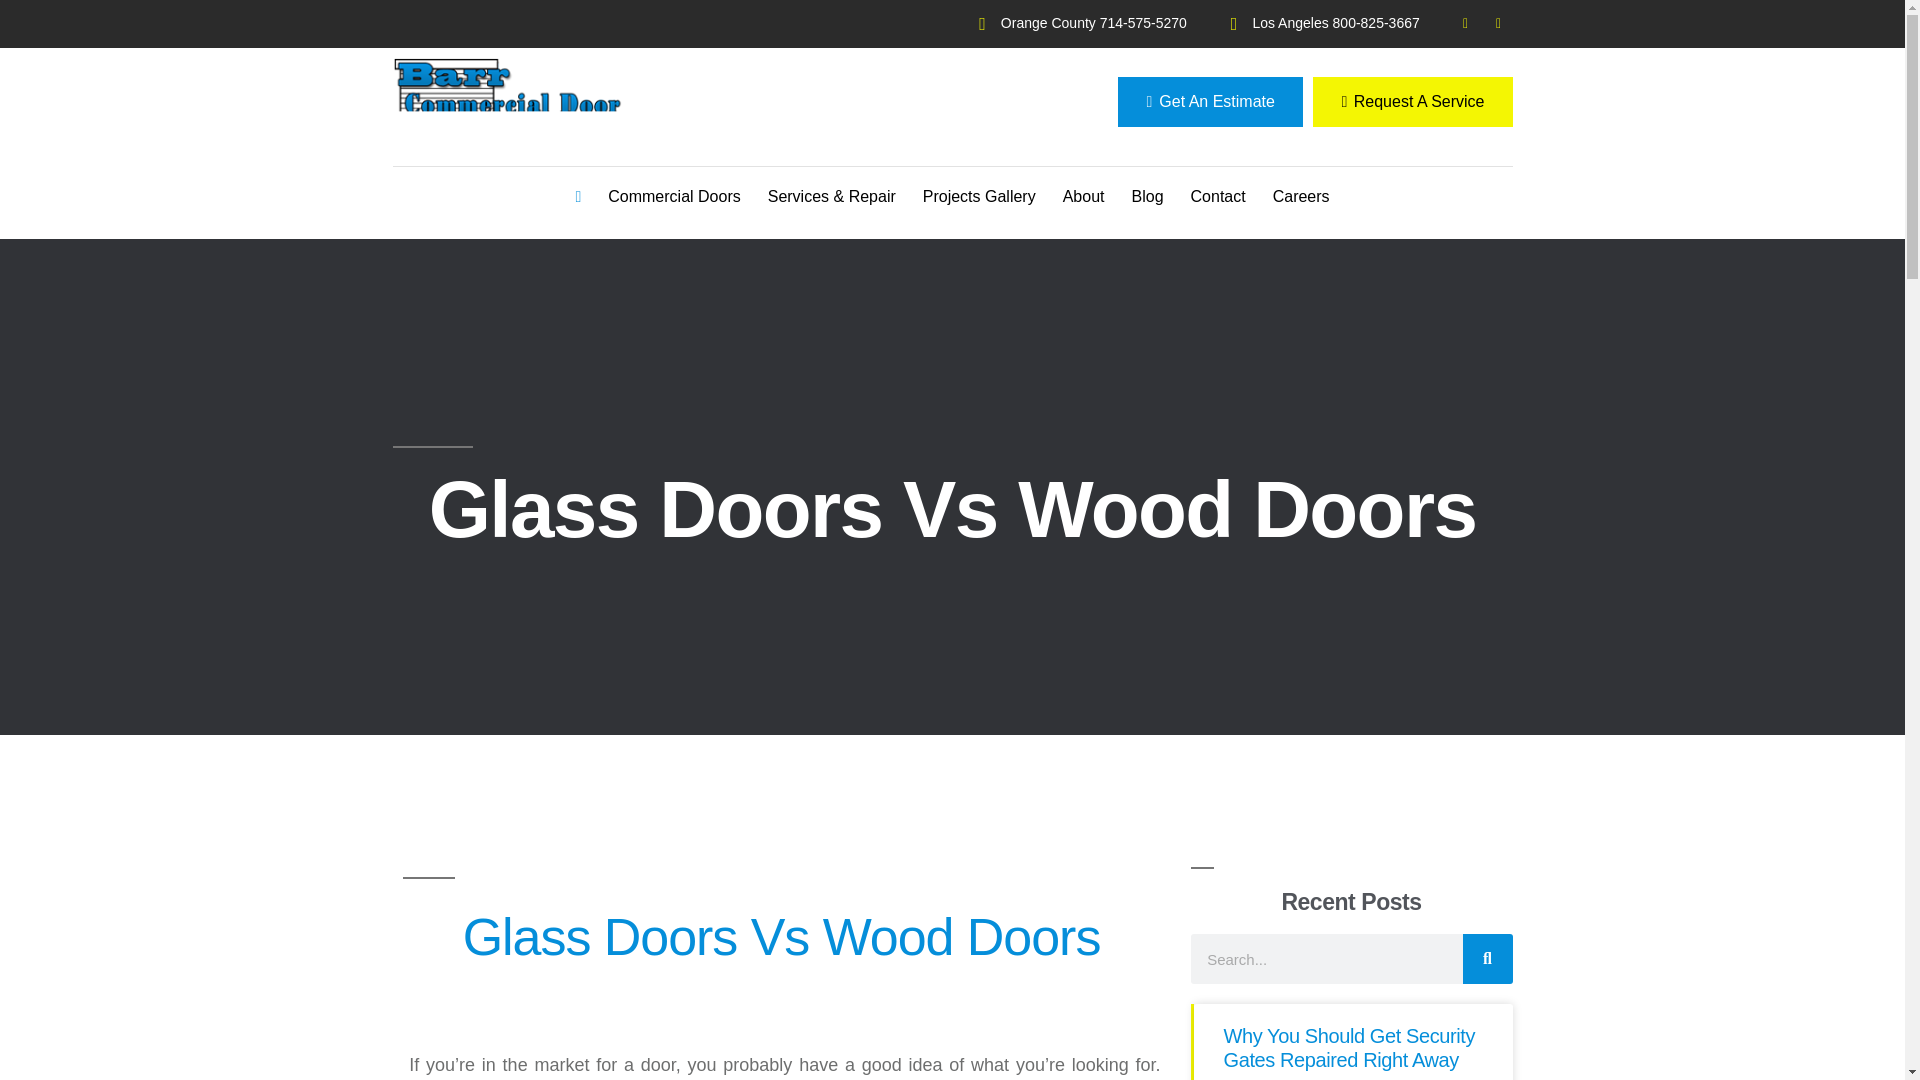 The height and width of the screenshot is (1080, 1920). I want to click on Careers, so click(1302, 197).